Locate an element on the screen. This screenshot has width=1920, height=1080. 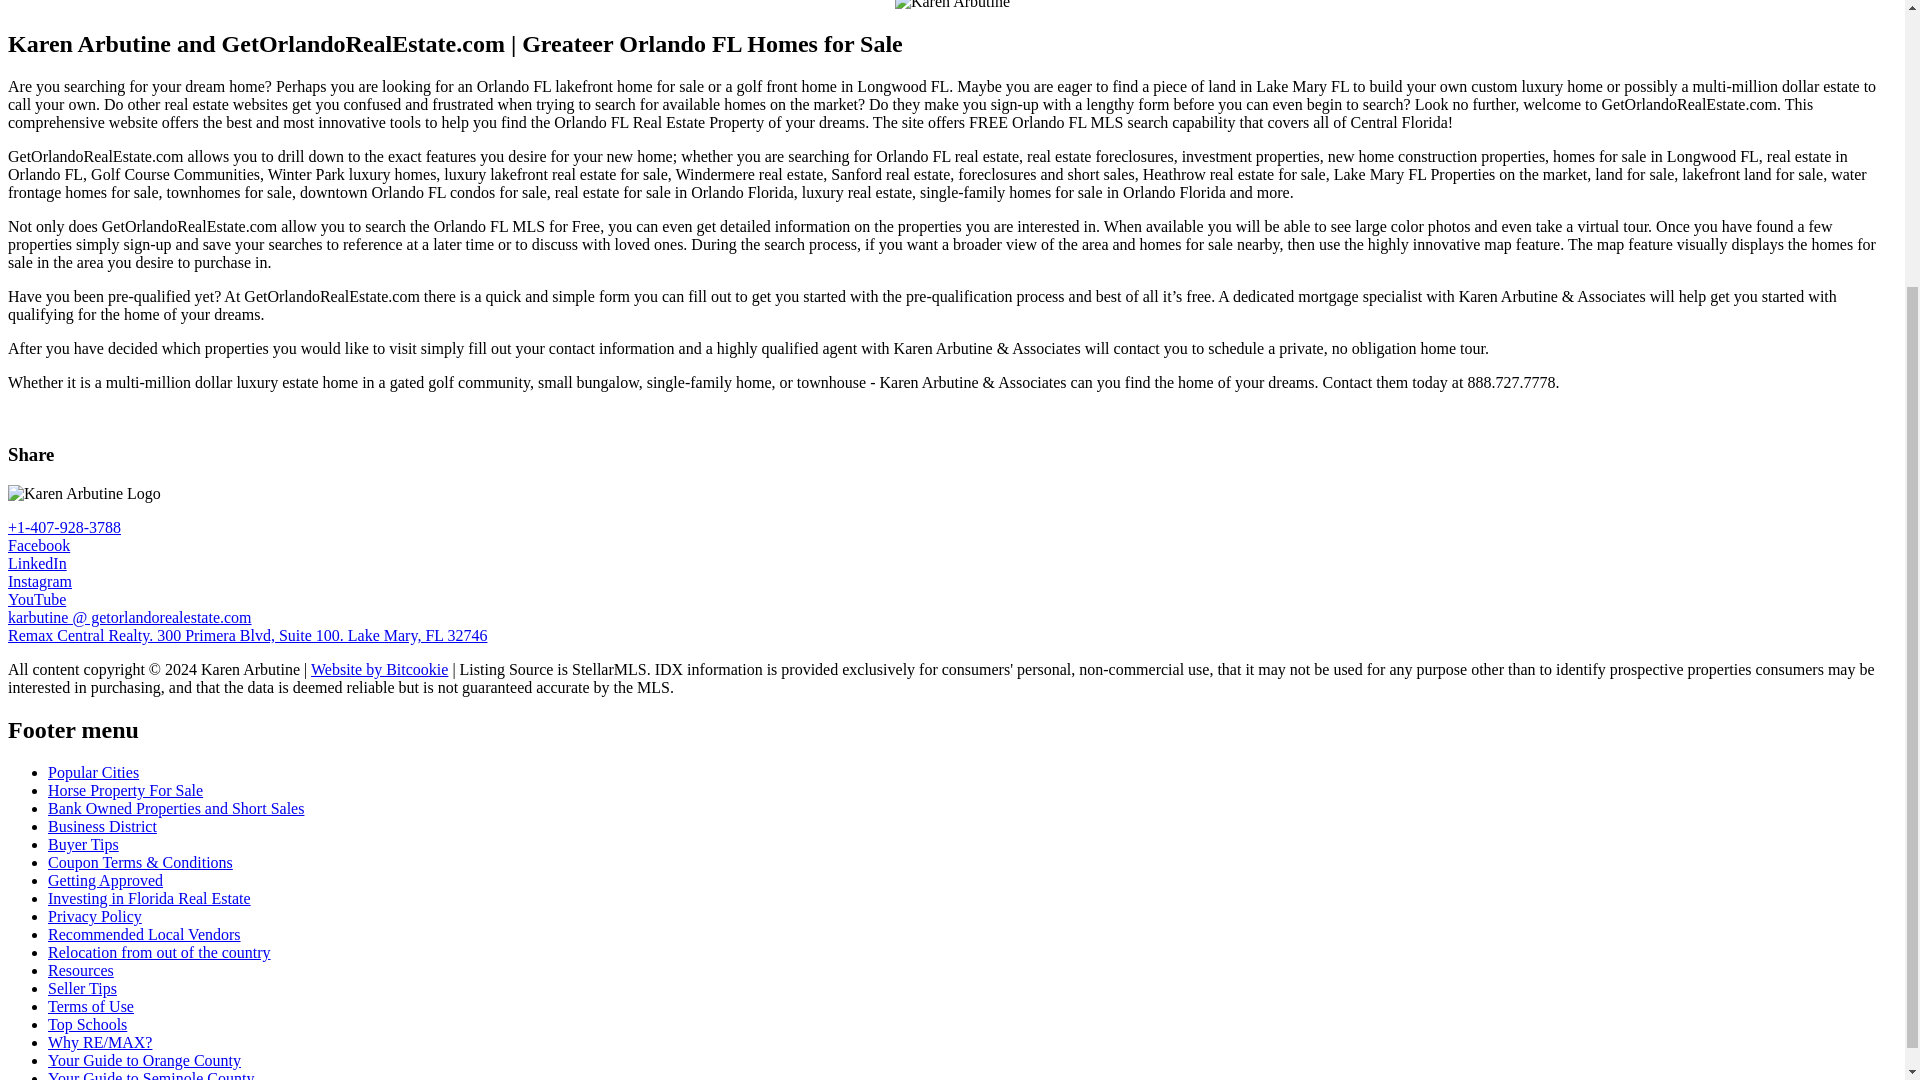
Bank Owned Properties and Short Sales is located at coordinates (176, 808).